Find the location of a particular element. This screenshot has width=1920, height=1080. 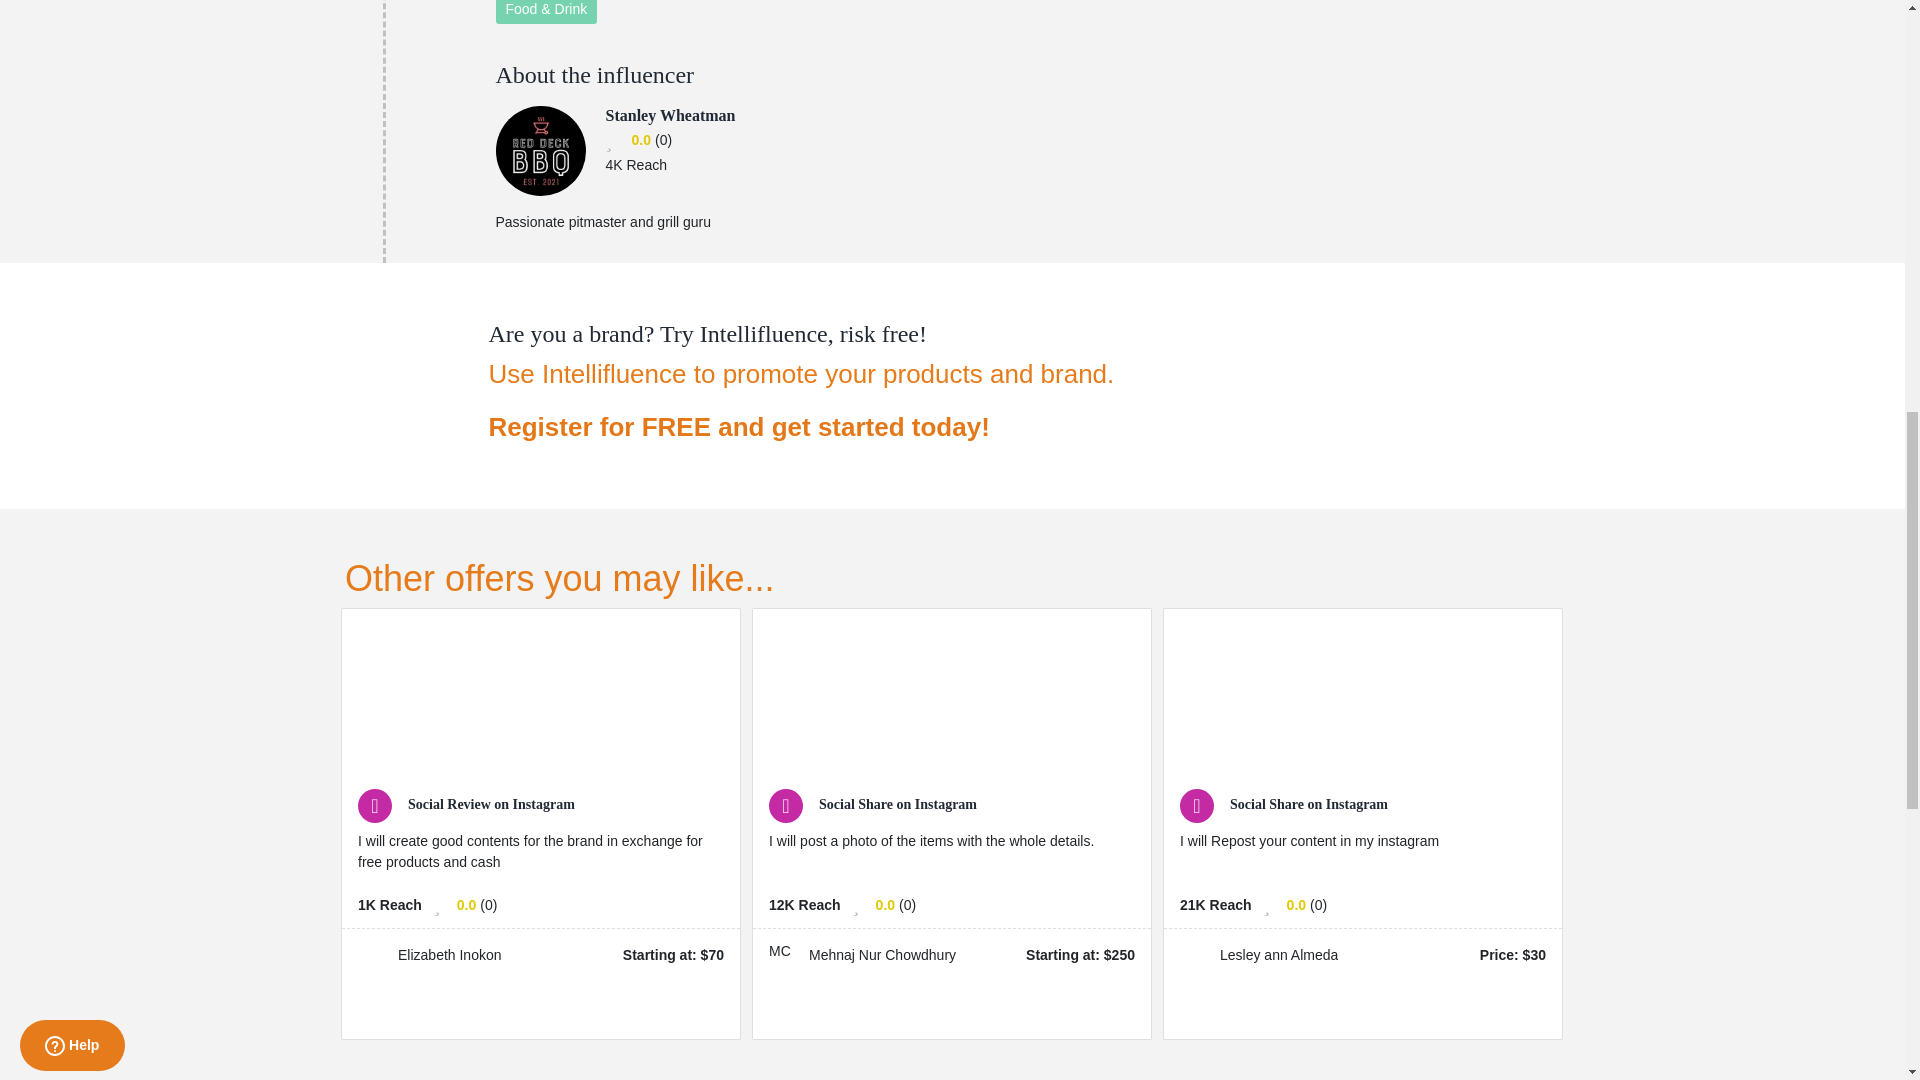

Register for FREE and get started today! is located at coordinates (800, 426).